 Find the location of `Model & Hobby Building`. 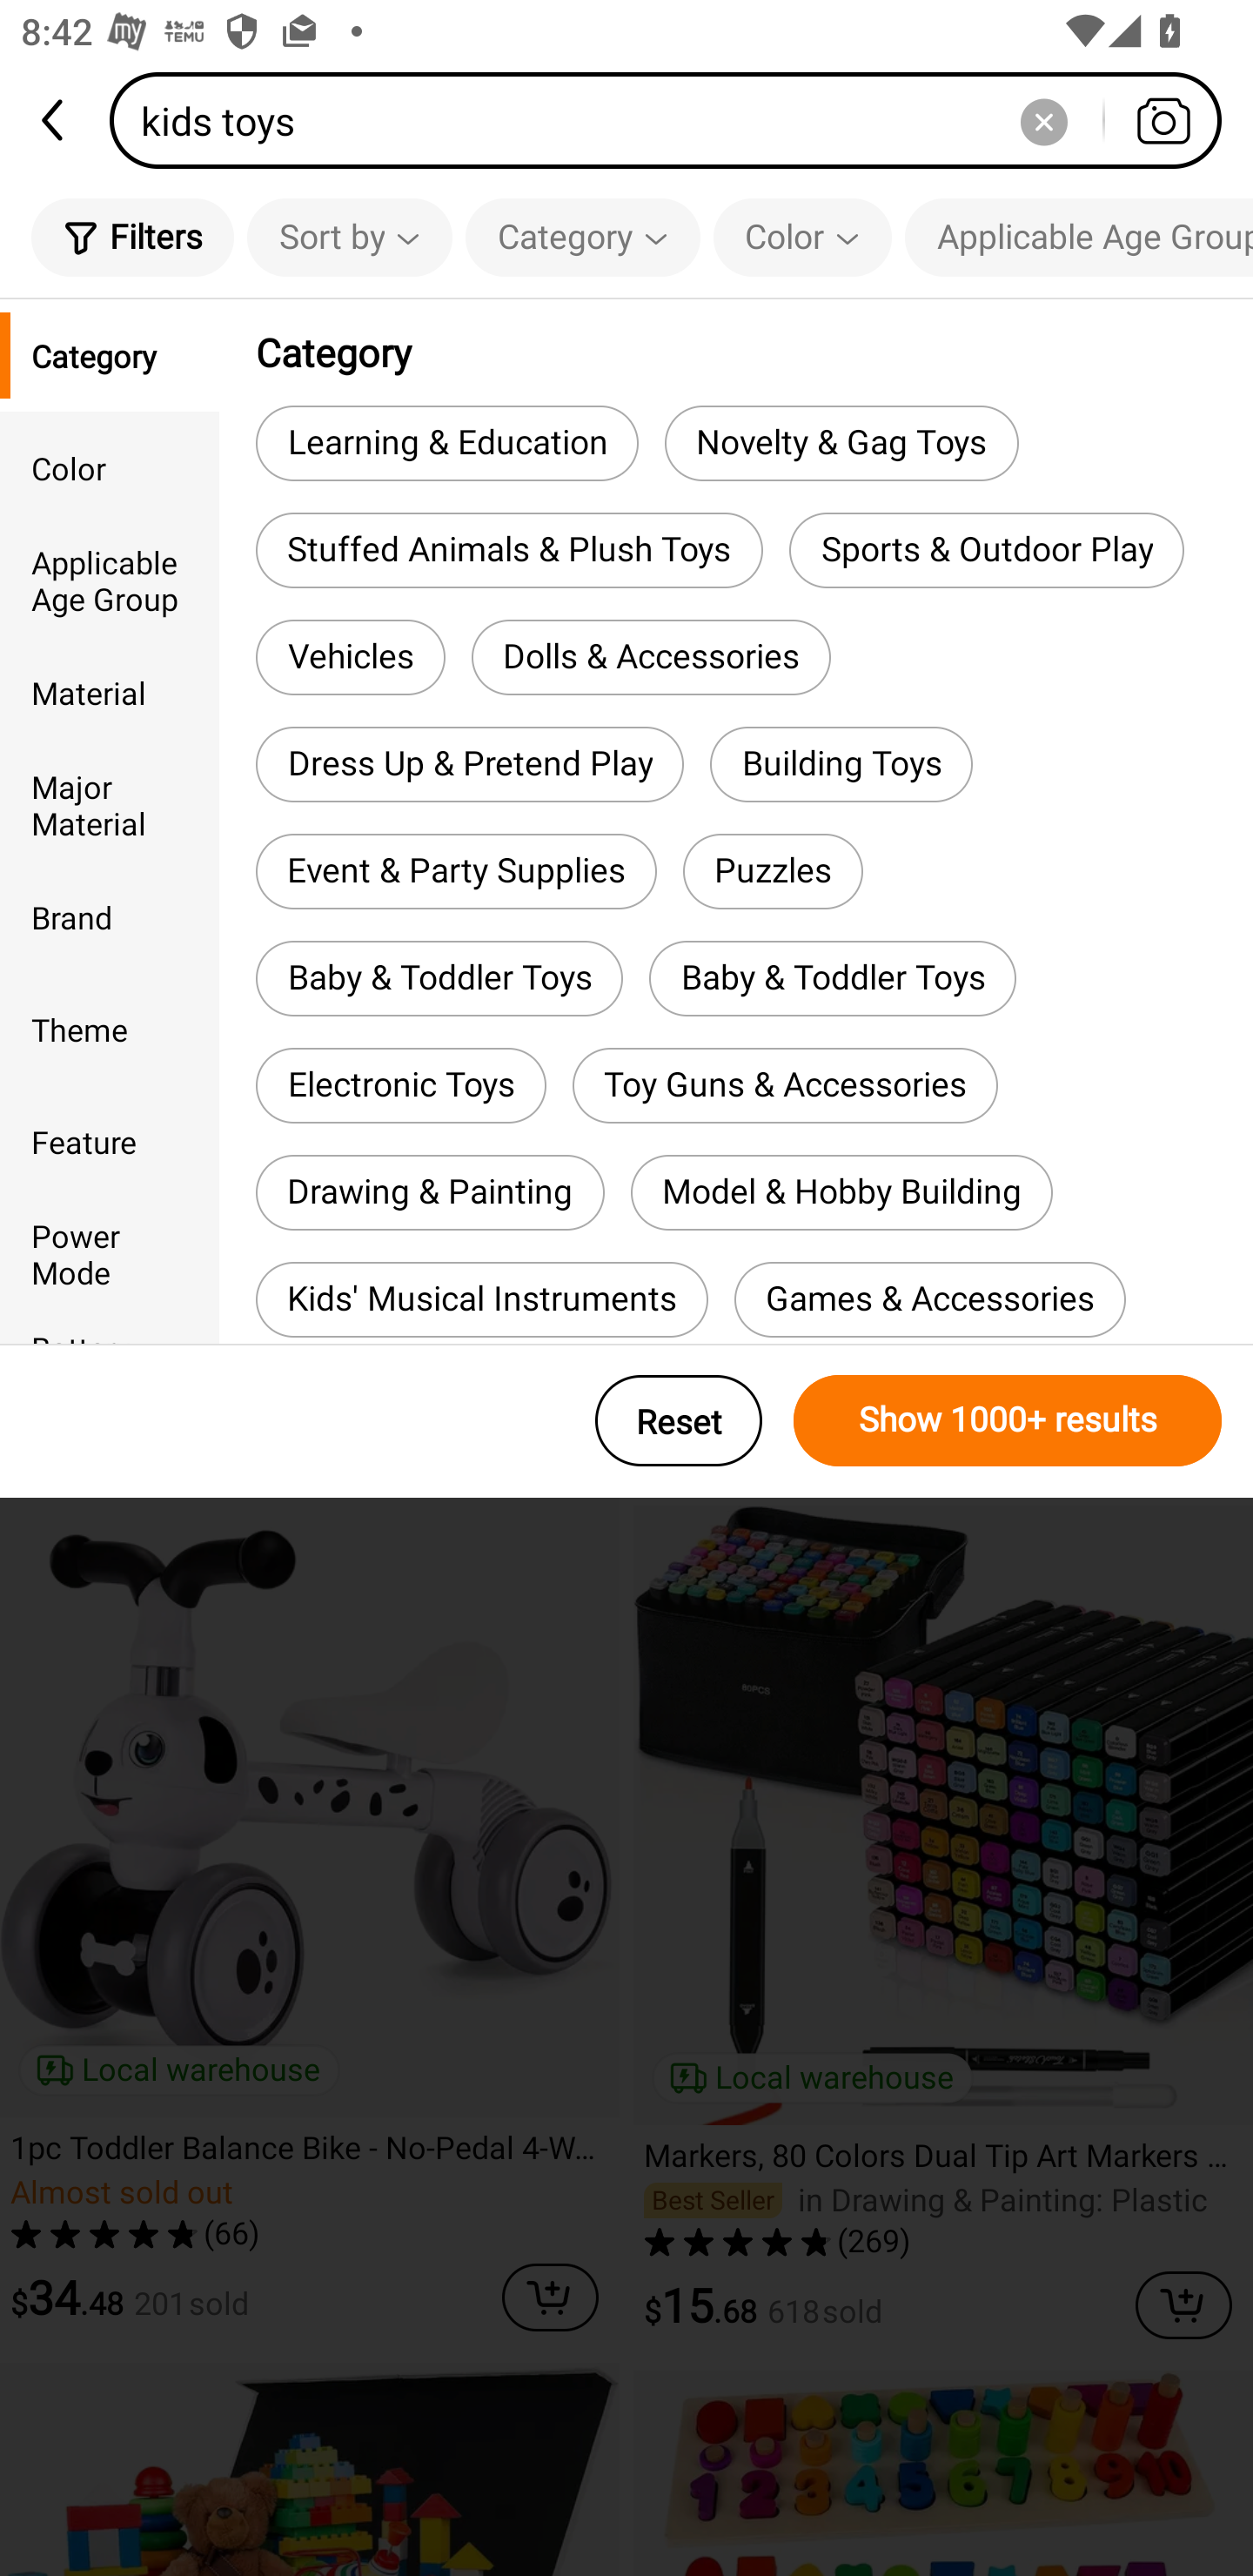

Model & Hobby Building is located at coordinates (841, 1192).